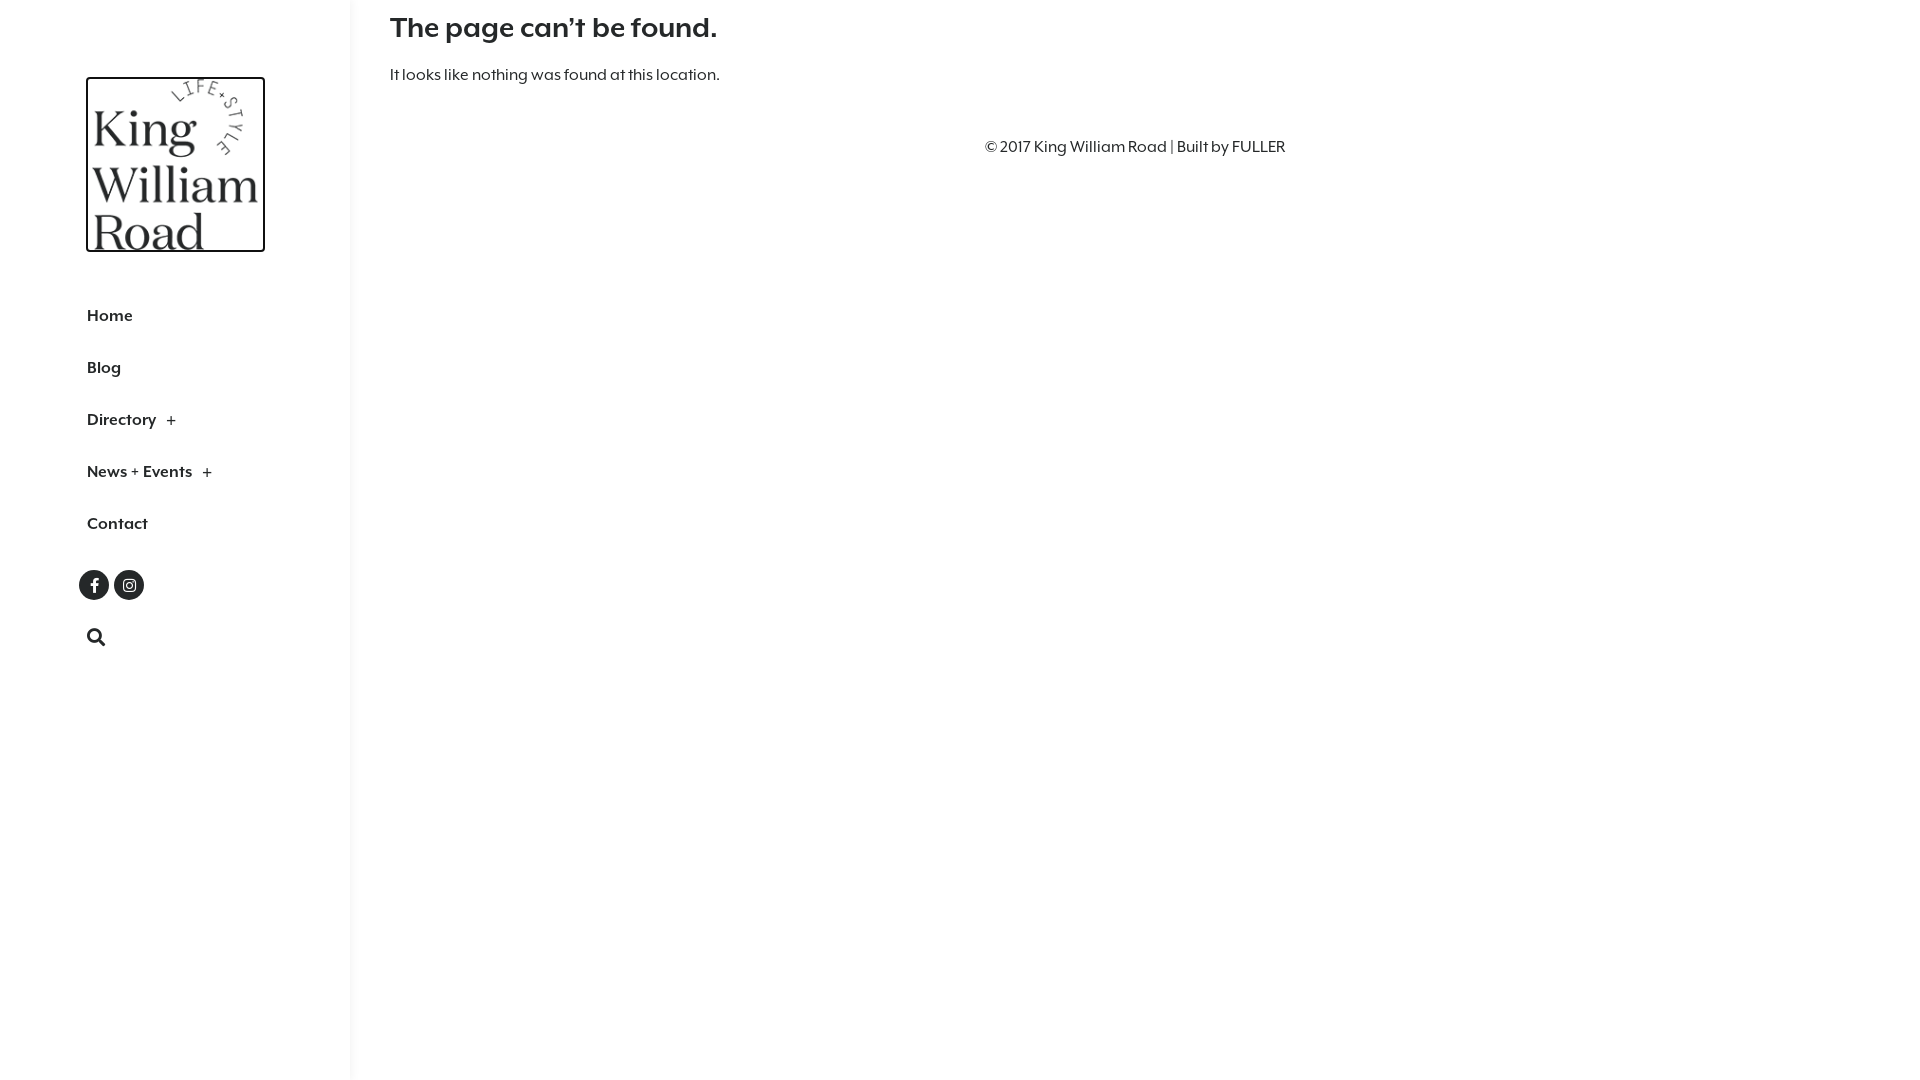 The height and width of the screenshot is (1080, 1920). What do you see at coordinates (175, 368) in the screenshot?
I see `Blog` at bounding box center [175, 368].